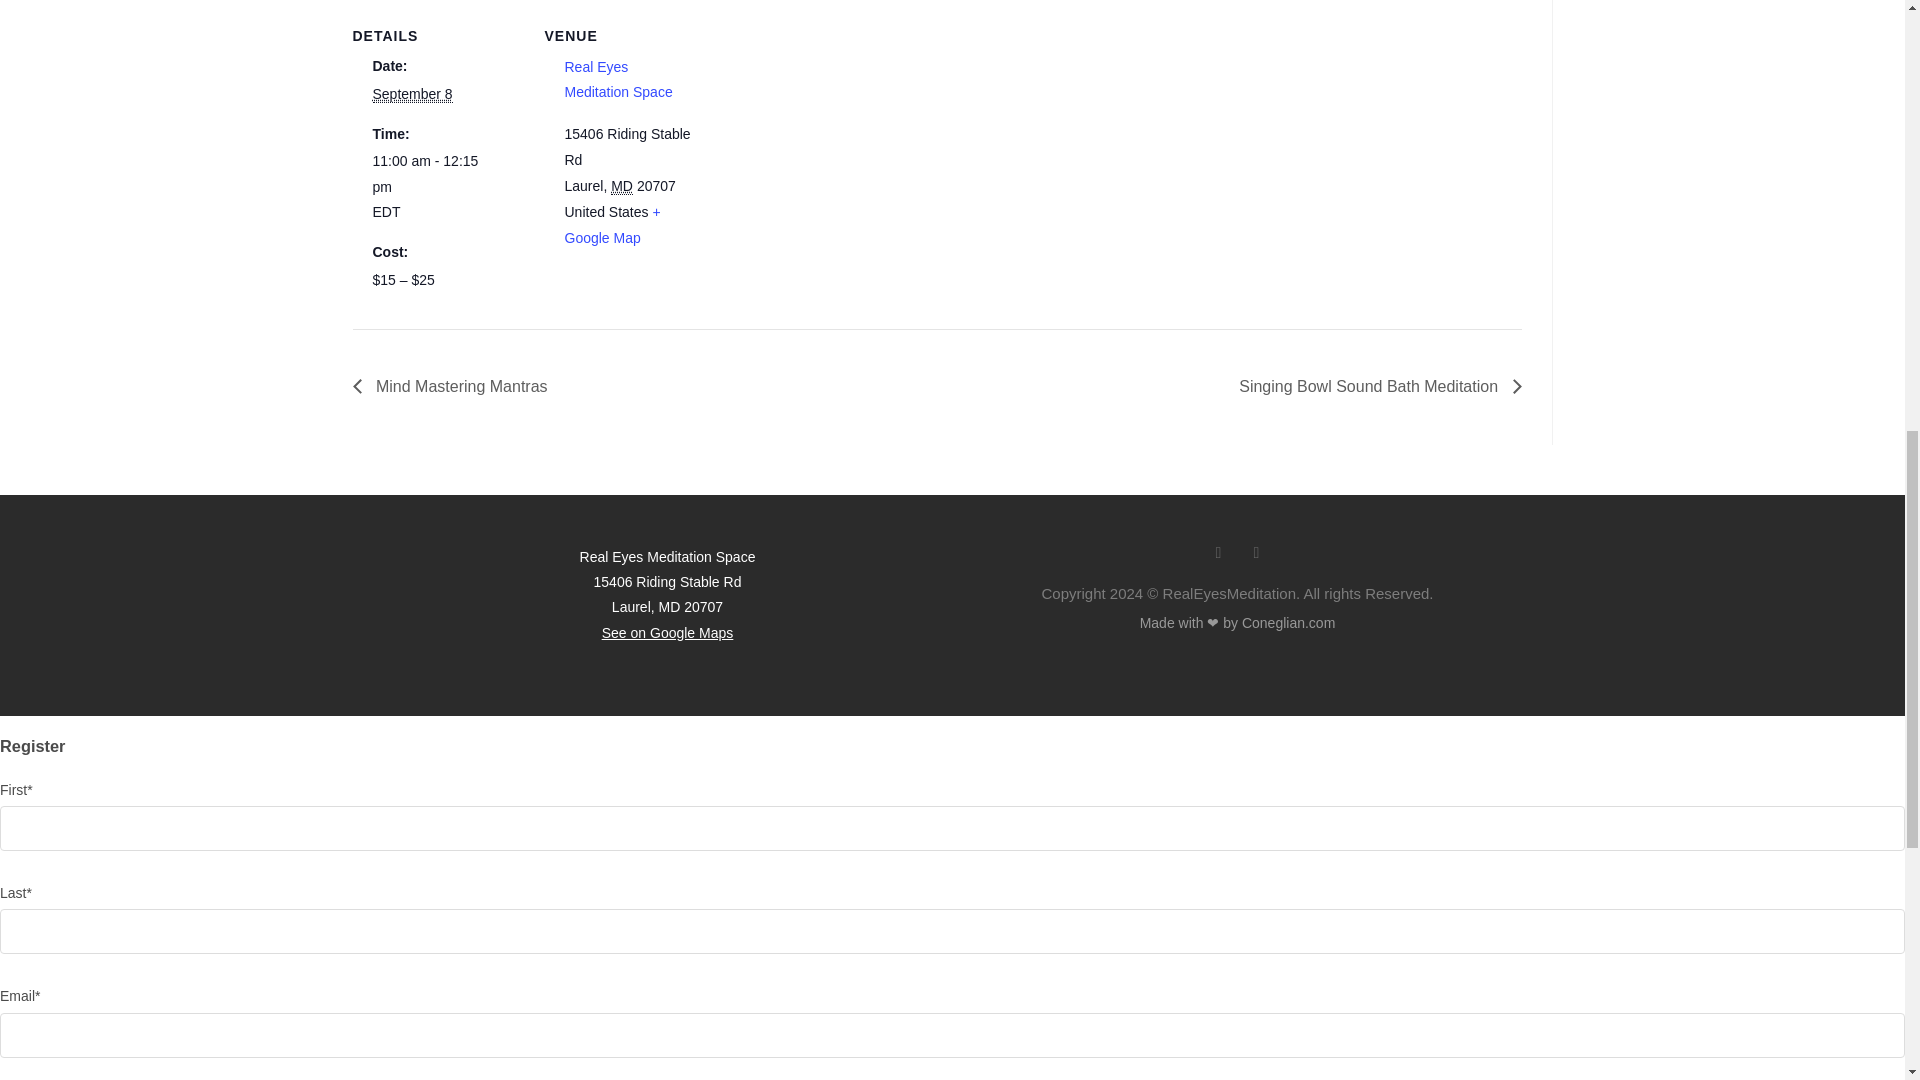 Image resolution: width=1920 pixels, height=1080 pixels. What do you see at coordinates (436, 186) in the screenshot?
I see `2024-09-08` at bounding box center [436, 186].